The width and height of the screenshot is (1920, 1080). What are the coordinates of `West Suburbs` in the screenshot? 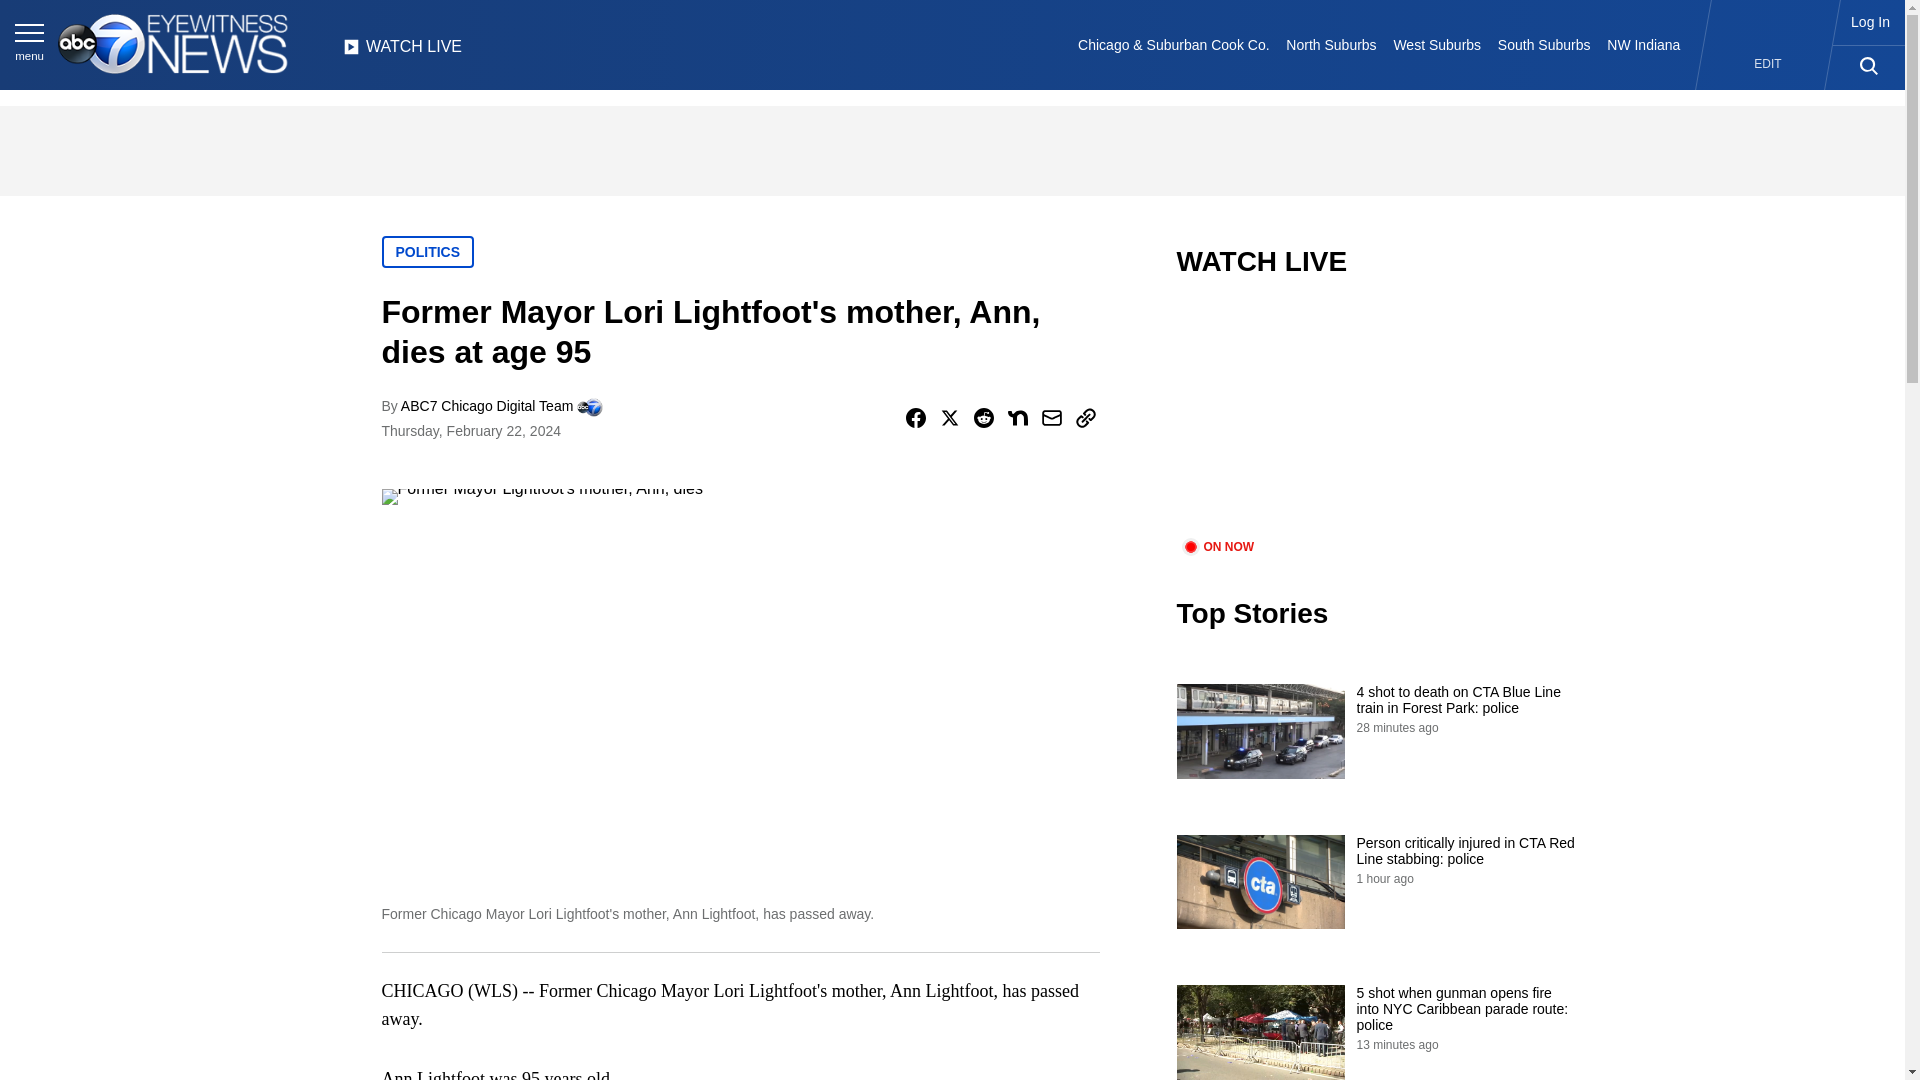 It's located at (1436, 44).